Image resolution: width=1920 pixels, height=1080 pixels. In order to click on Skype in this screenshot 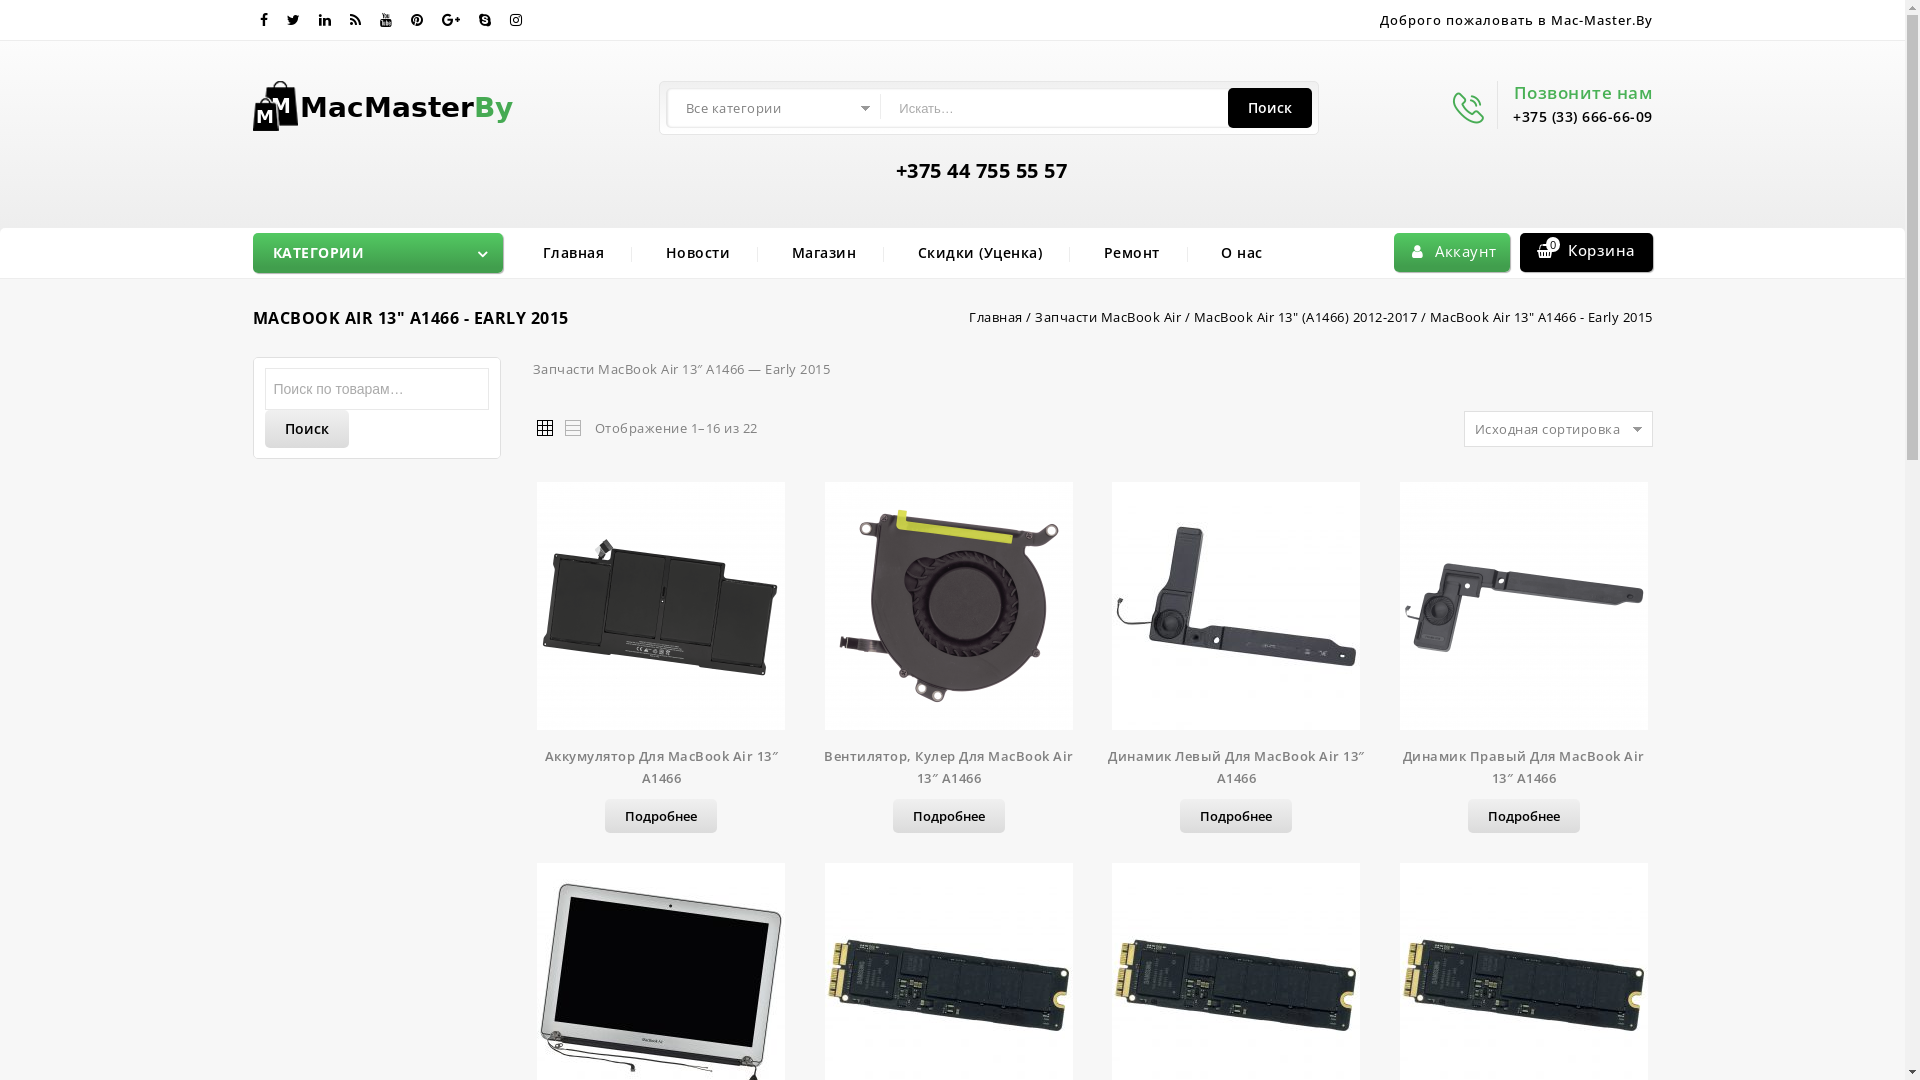, I will do `click(484, 20)`.